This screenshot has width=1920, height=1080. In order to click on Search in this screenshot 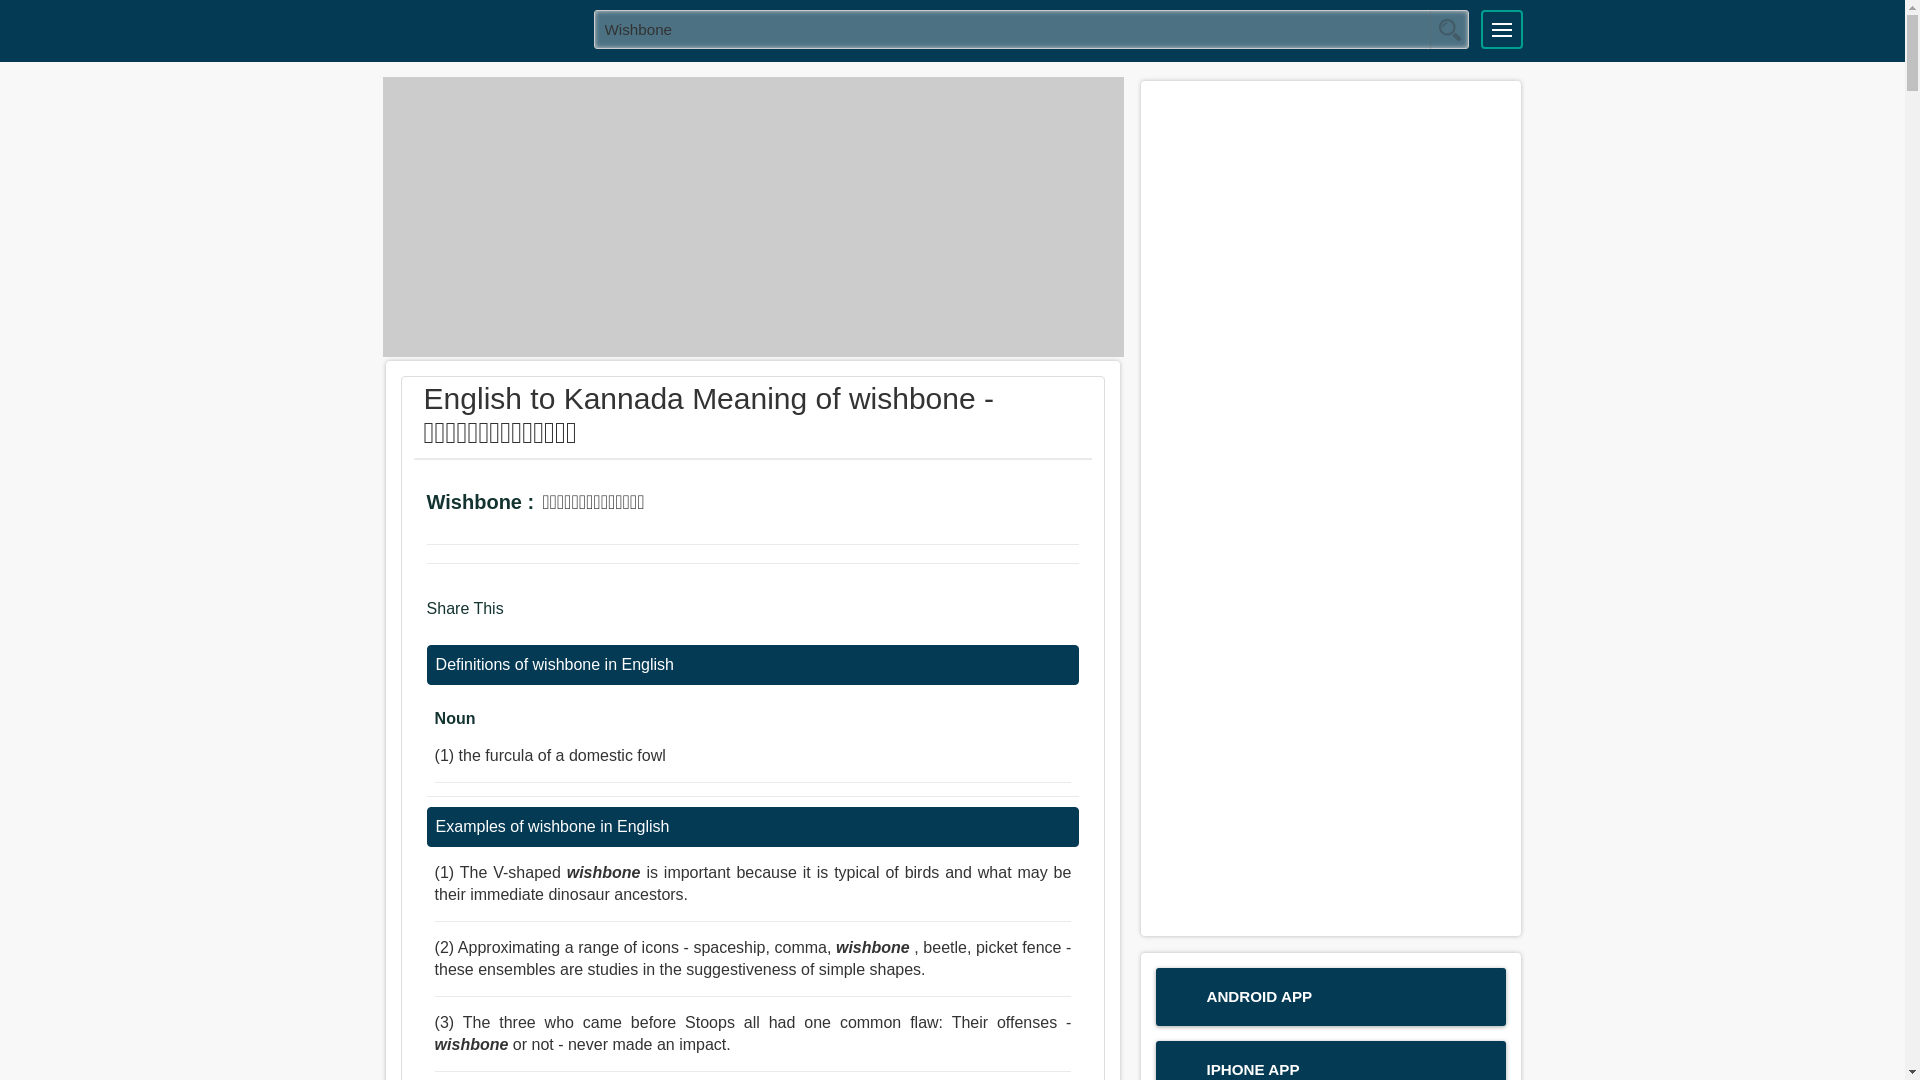, I will do `click(1449, 29)`.